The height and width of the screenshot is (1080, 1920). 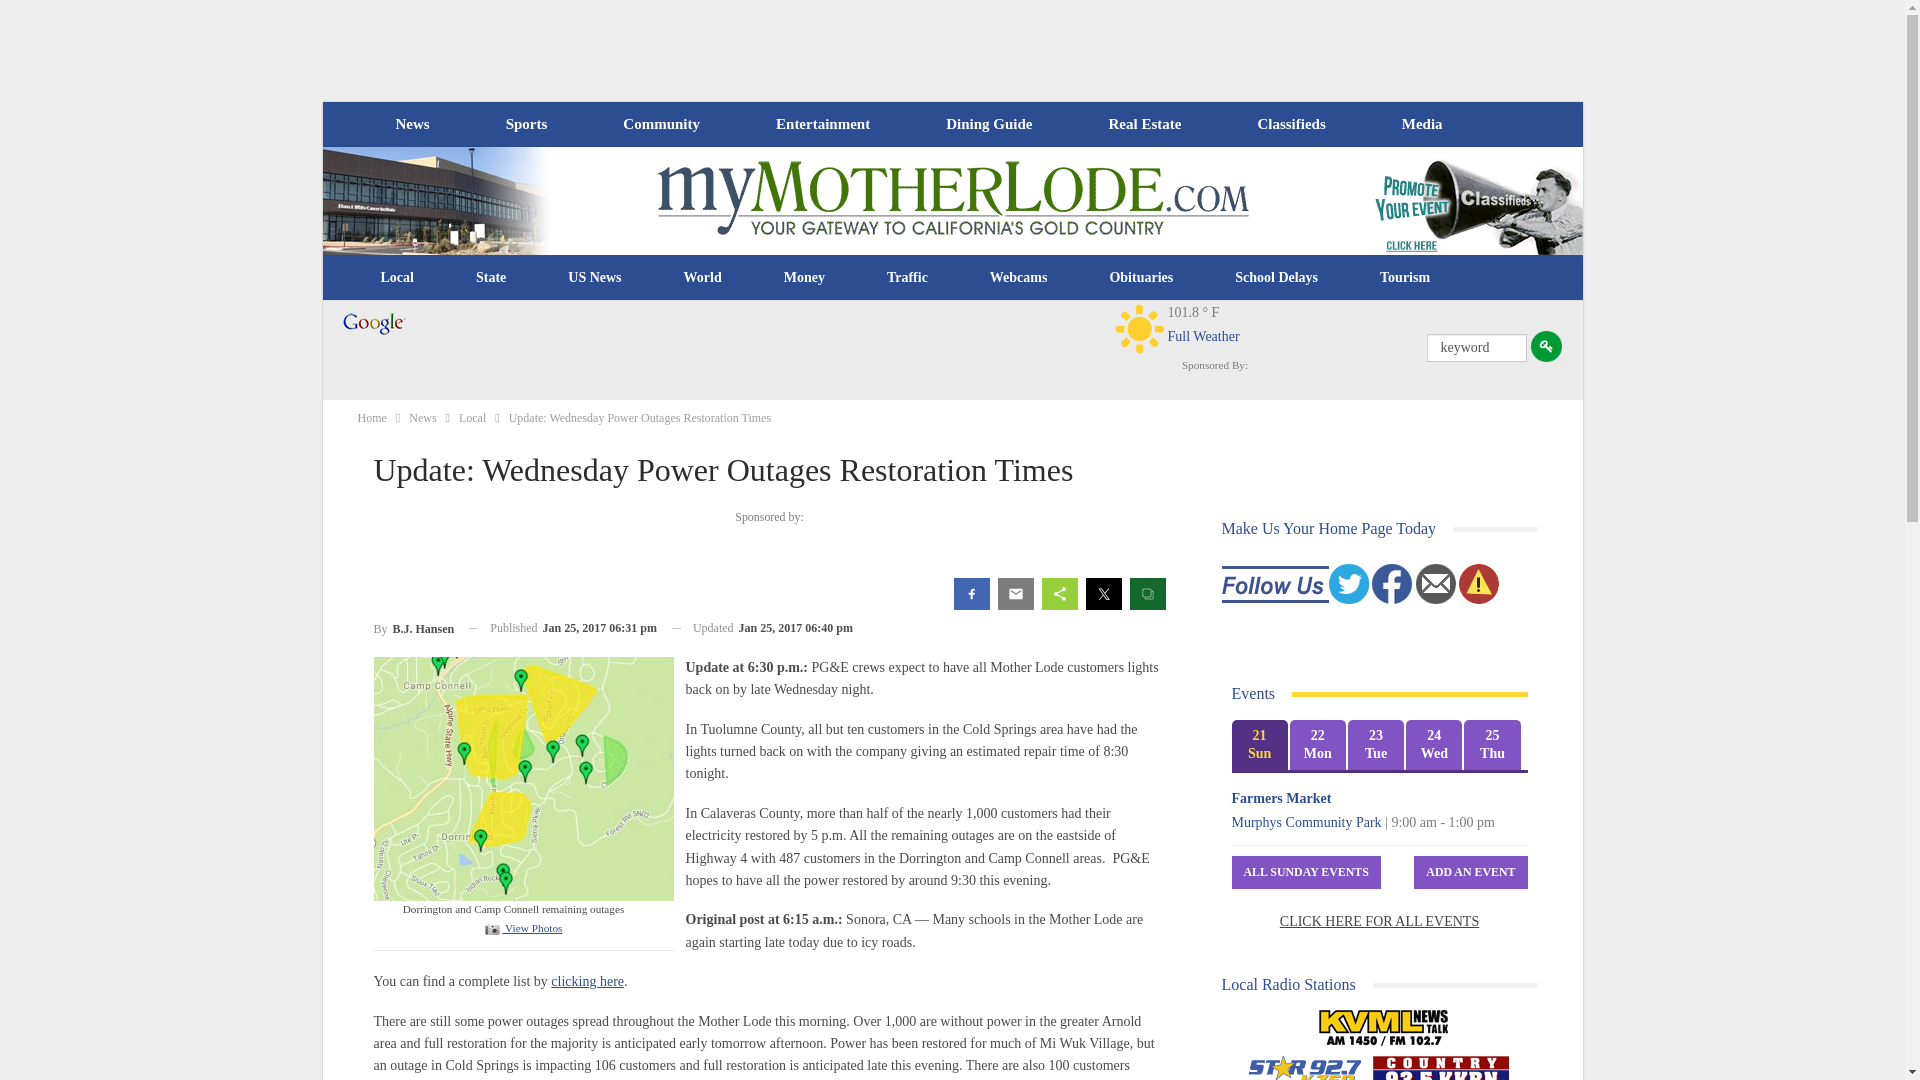 What do you see at coordinates (823, 124) in the screenshot?
I see `Entertainment` at bounding box center [823, 124].